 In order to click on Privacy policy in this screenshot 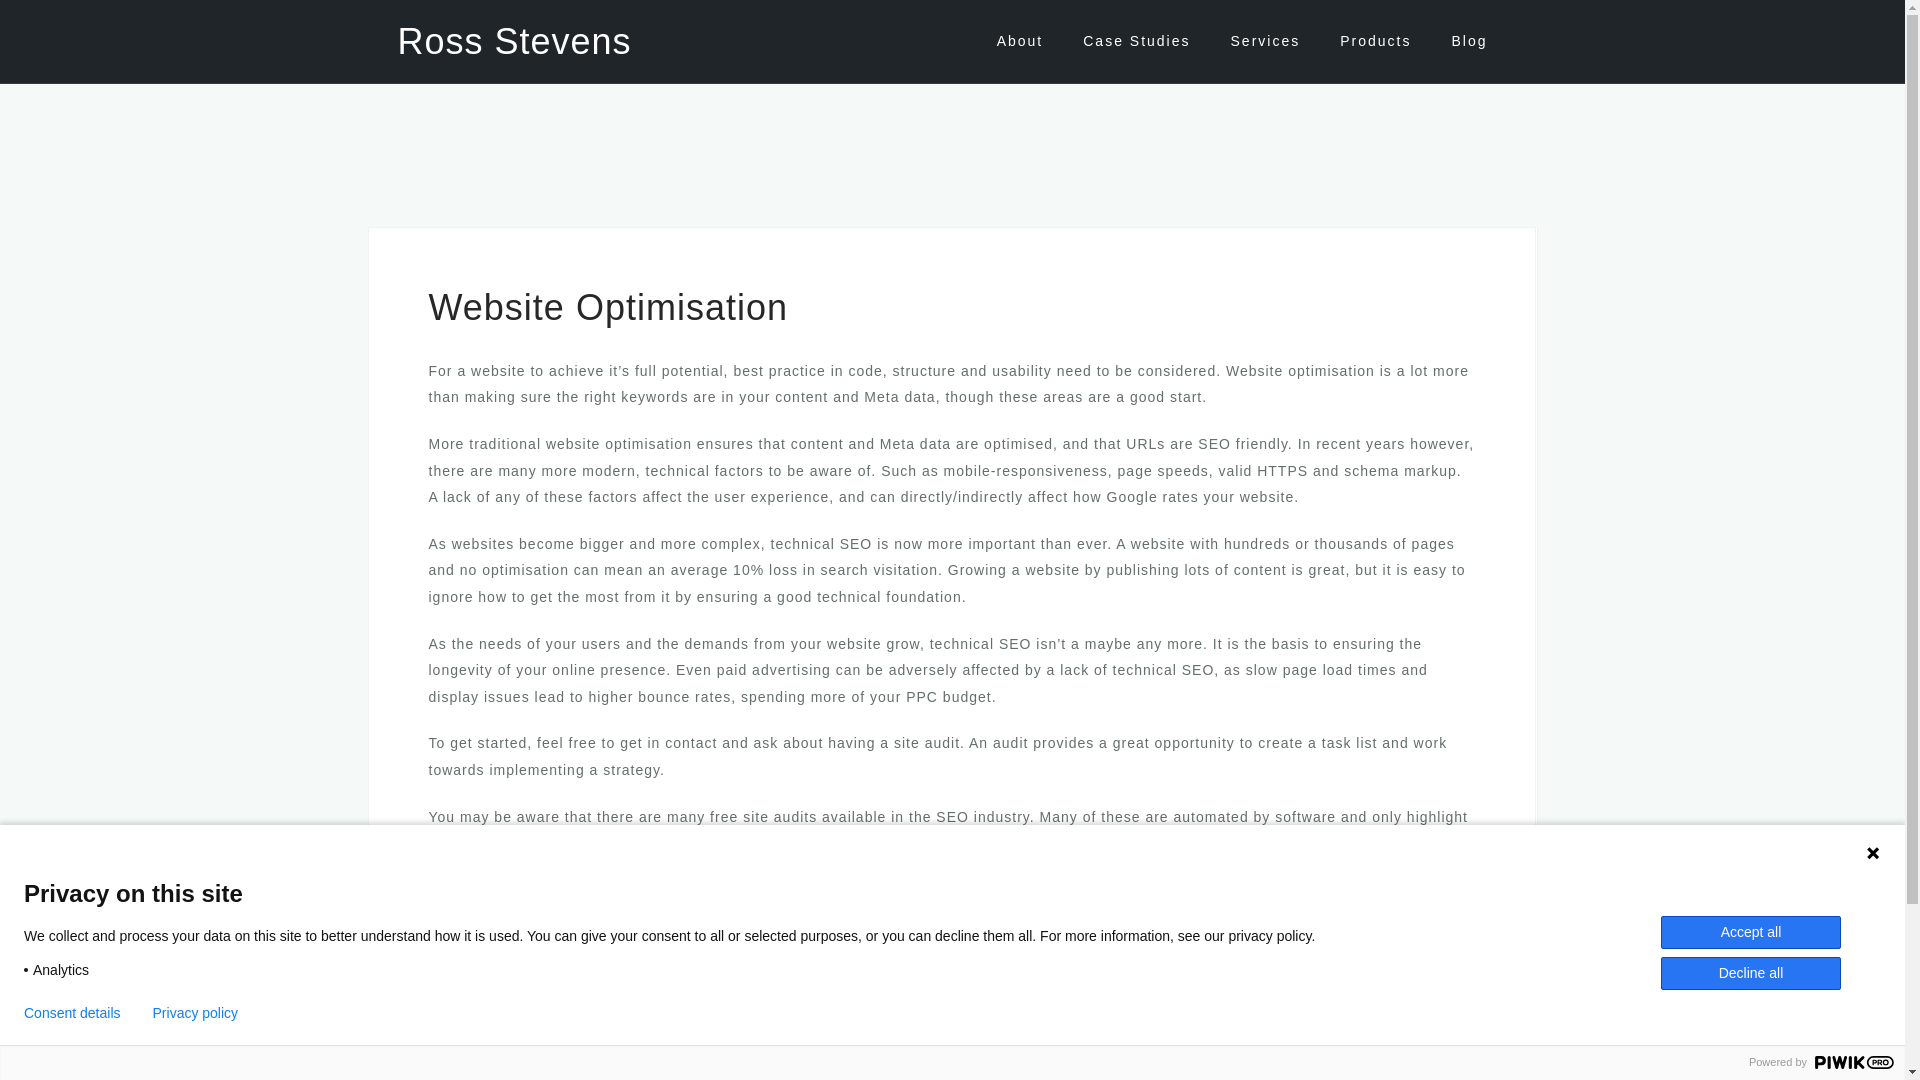, I will do `click(196, 1012)`.